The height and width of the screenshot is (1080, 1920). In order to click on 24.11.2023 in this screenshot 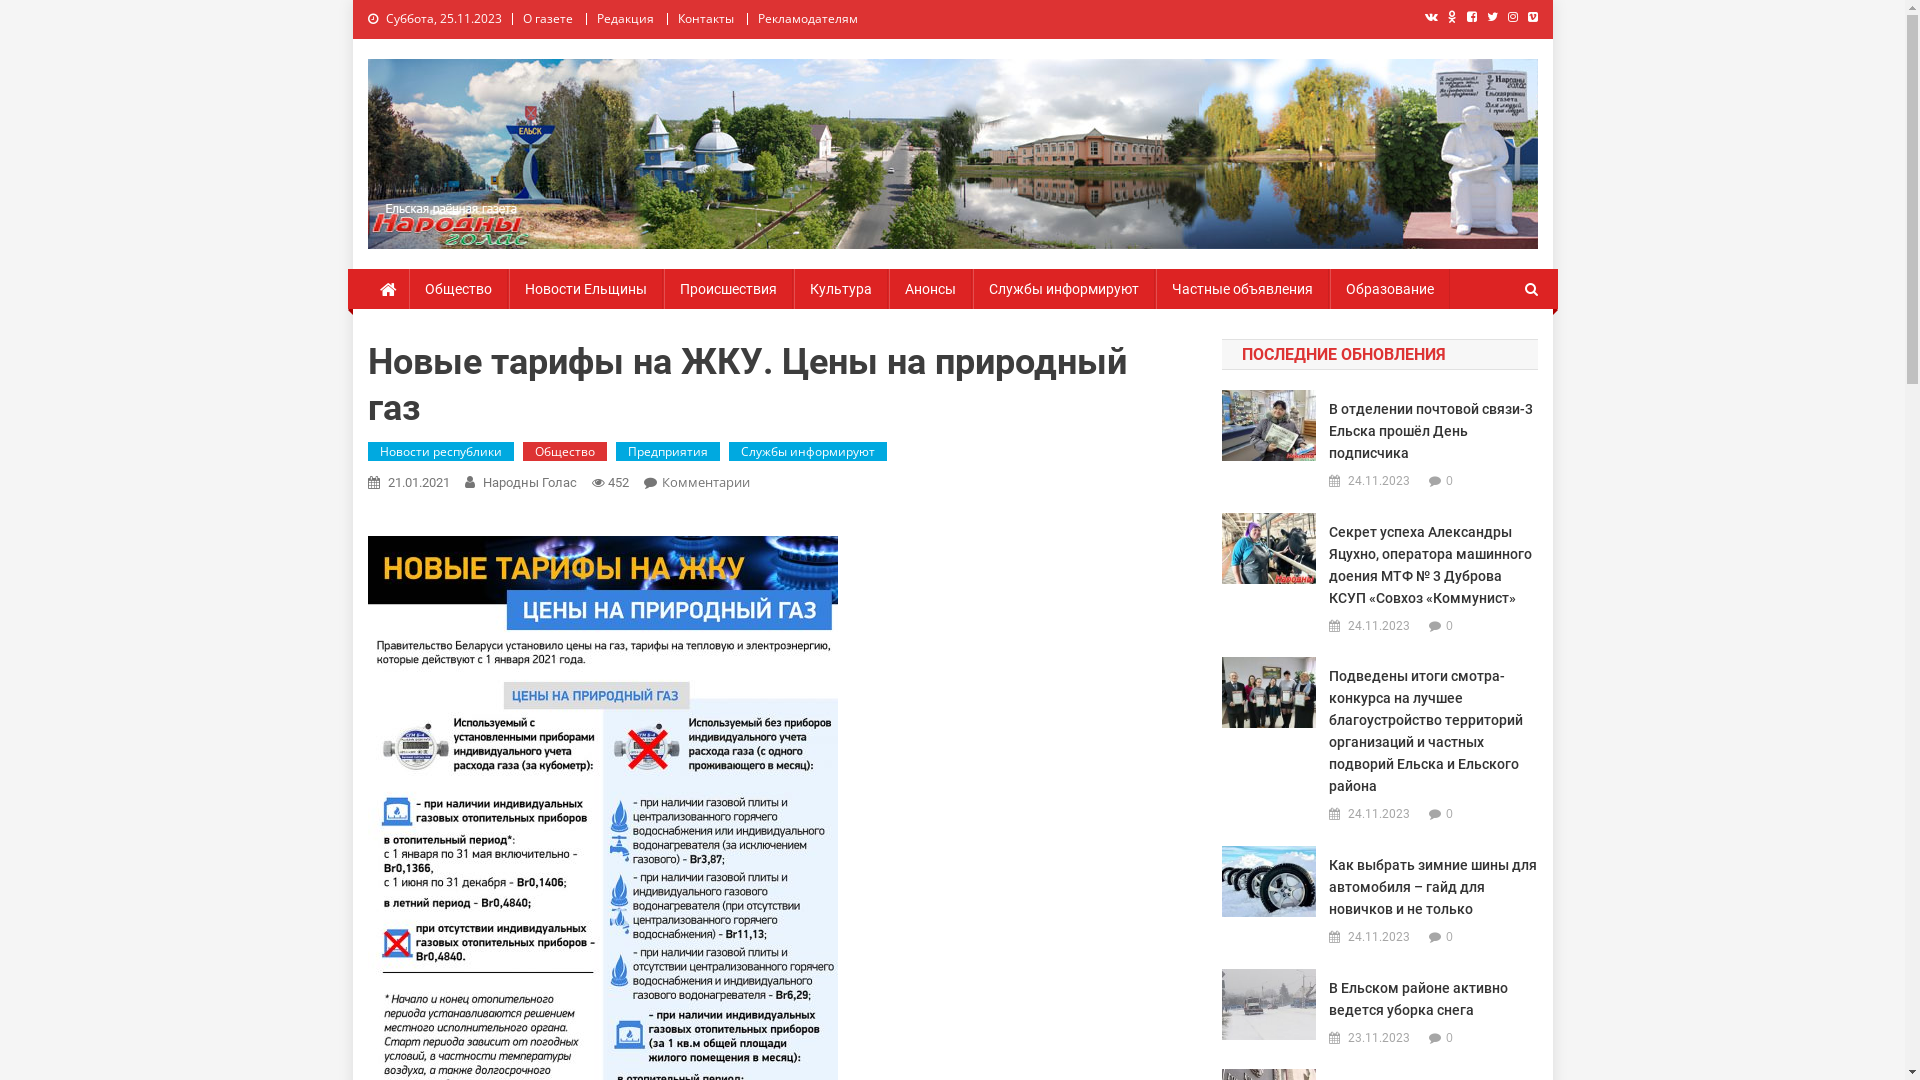, I will do `click(1379, 815)`.